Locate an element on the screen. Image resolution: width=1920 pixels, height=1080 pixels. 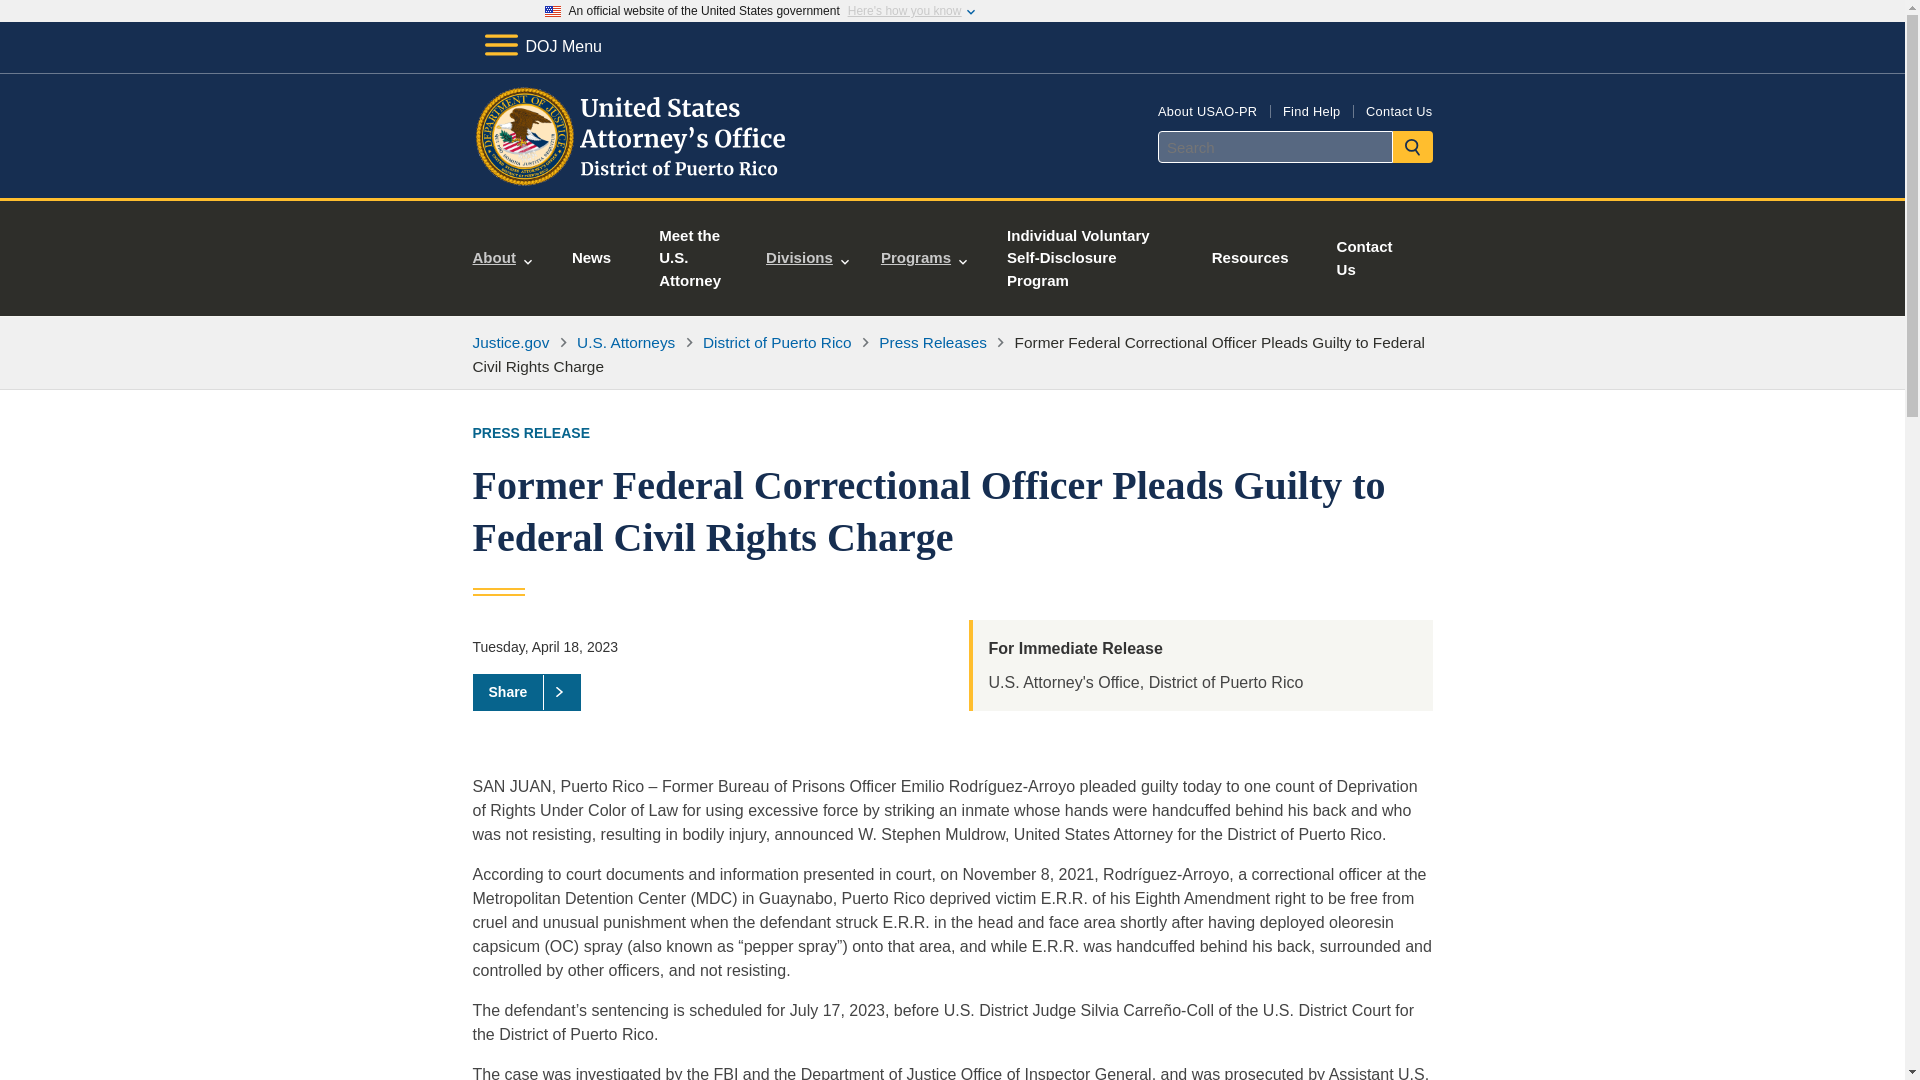
Find Help is located at coordinates (1311, 110).